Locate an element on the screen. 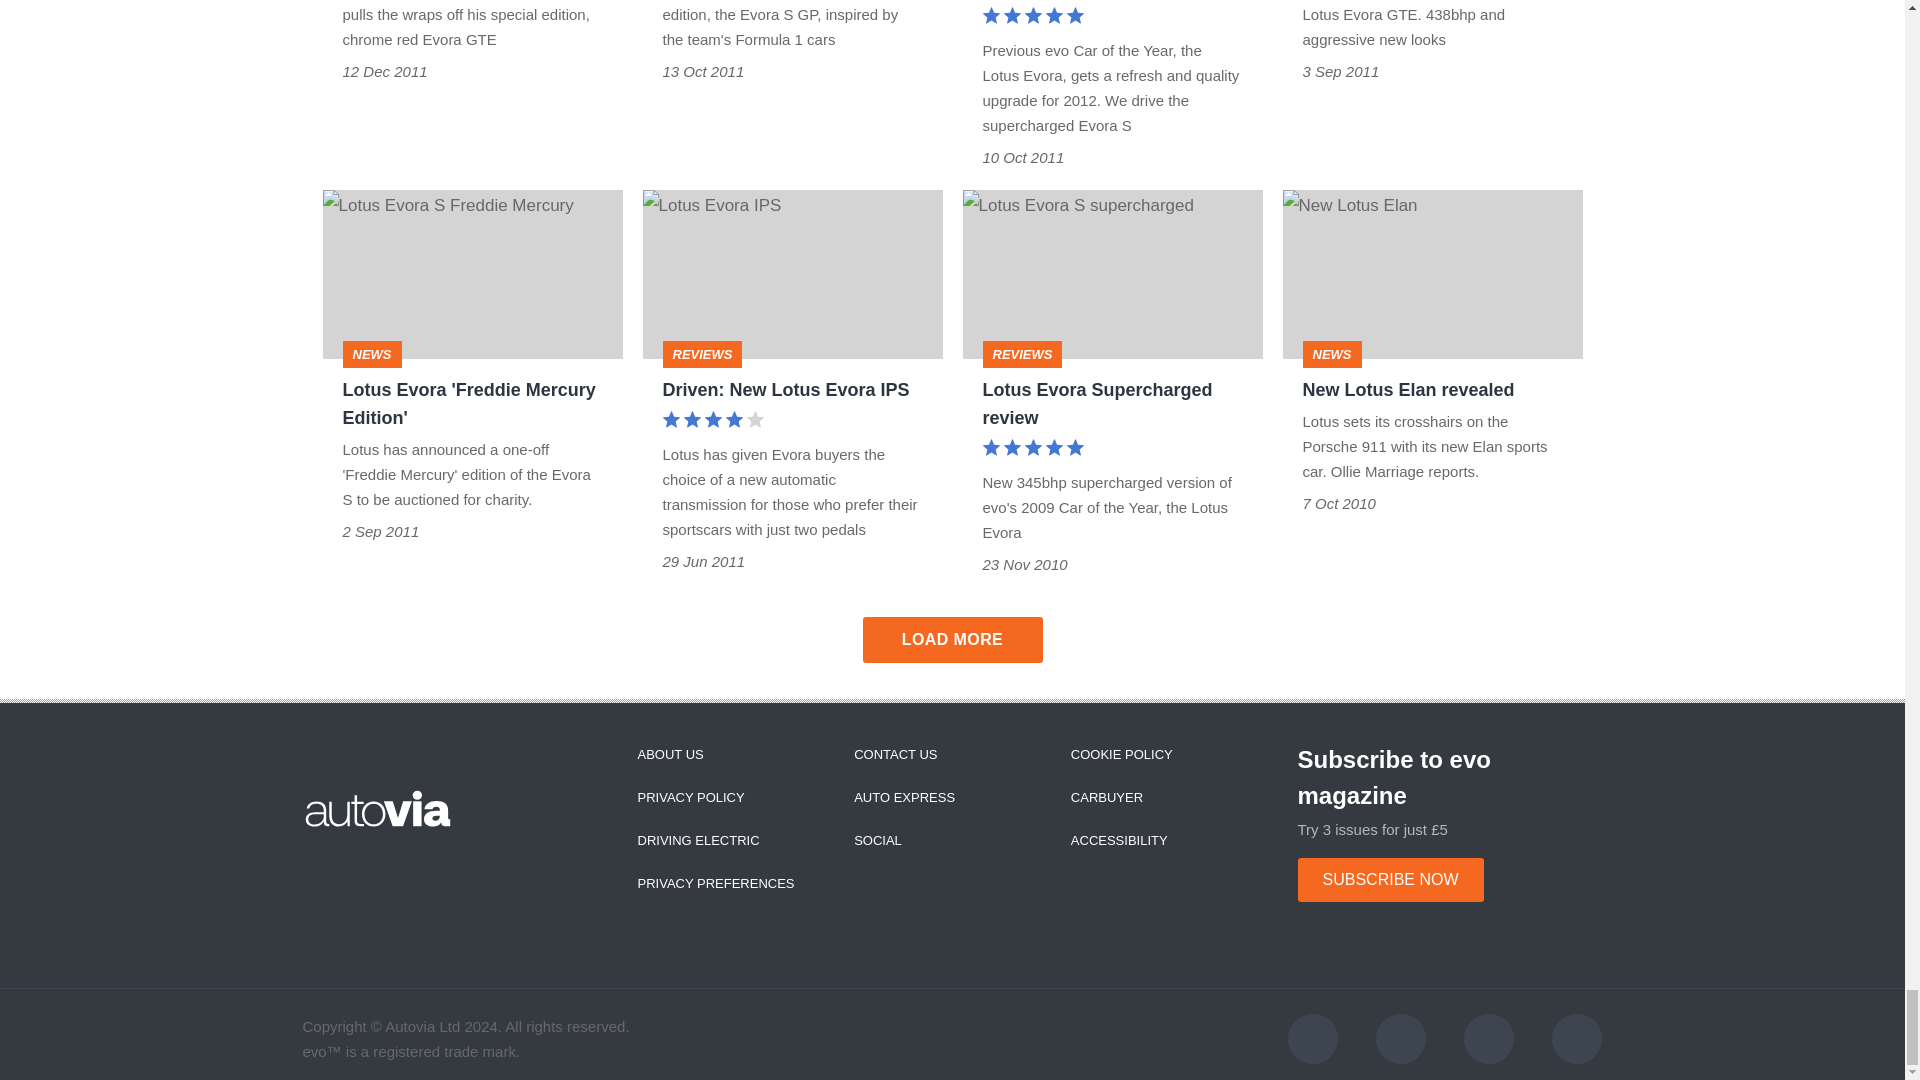  Subscribe now is located at coordinates (1390, 879).